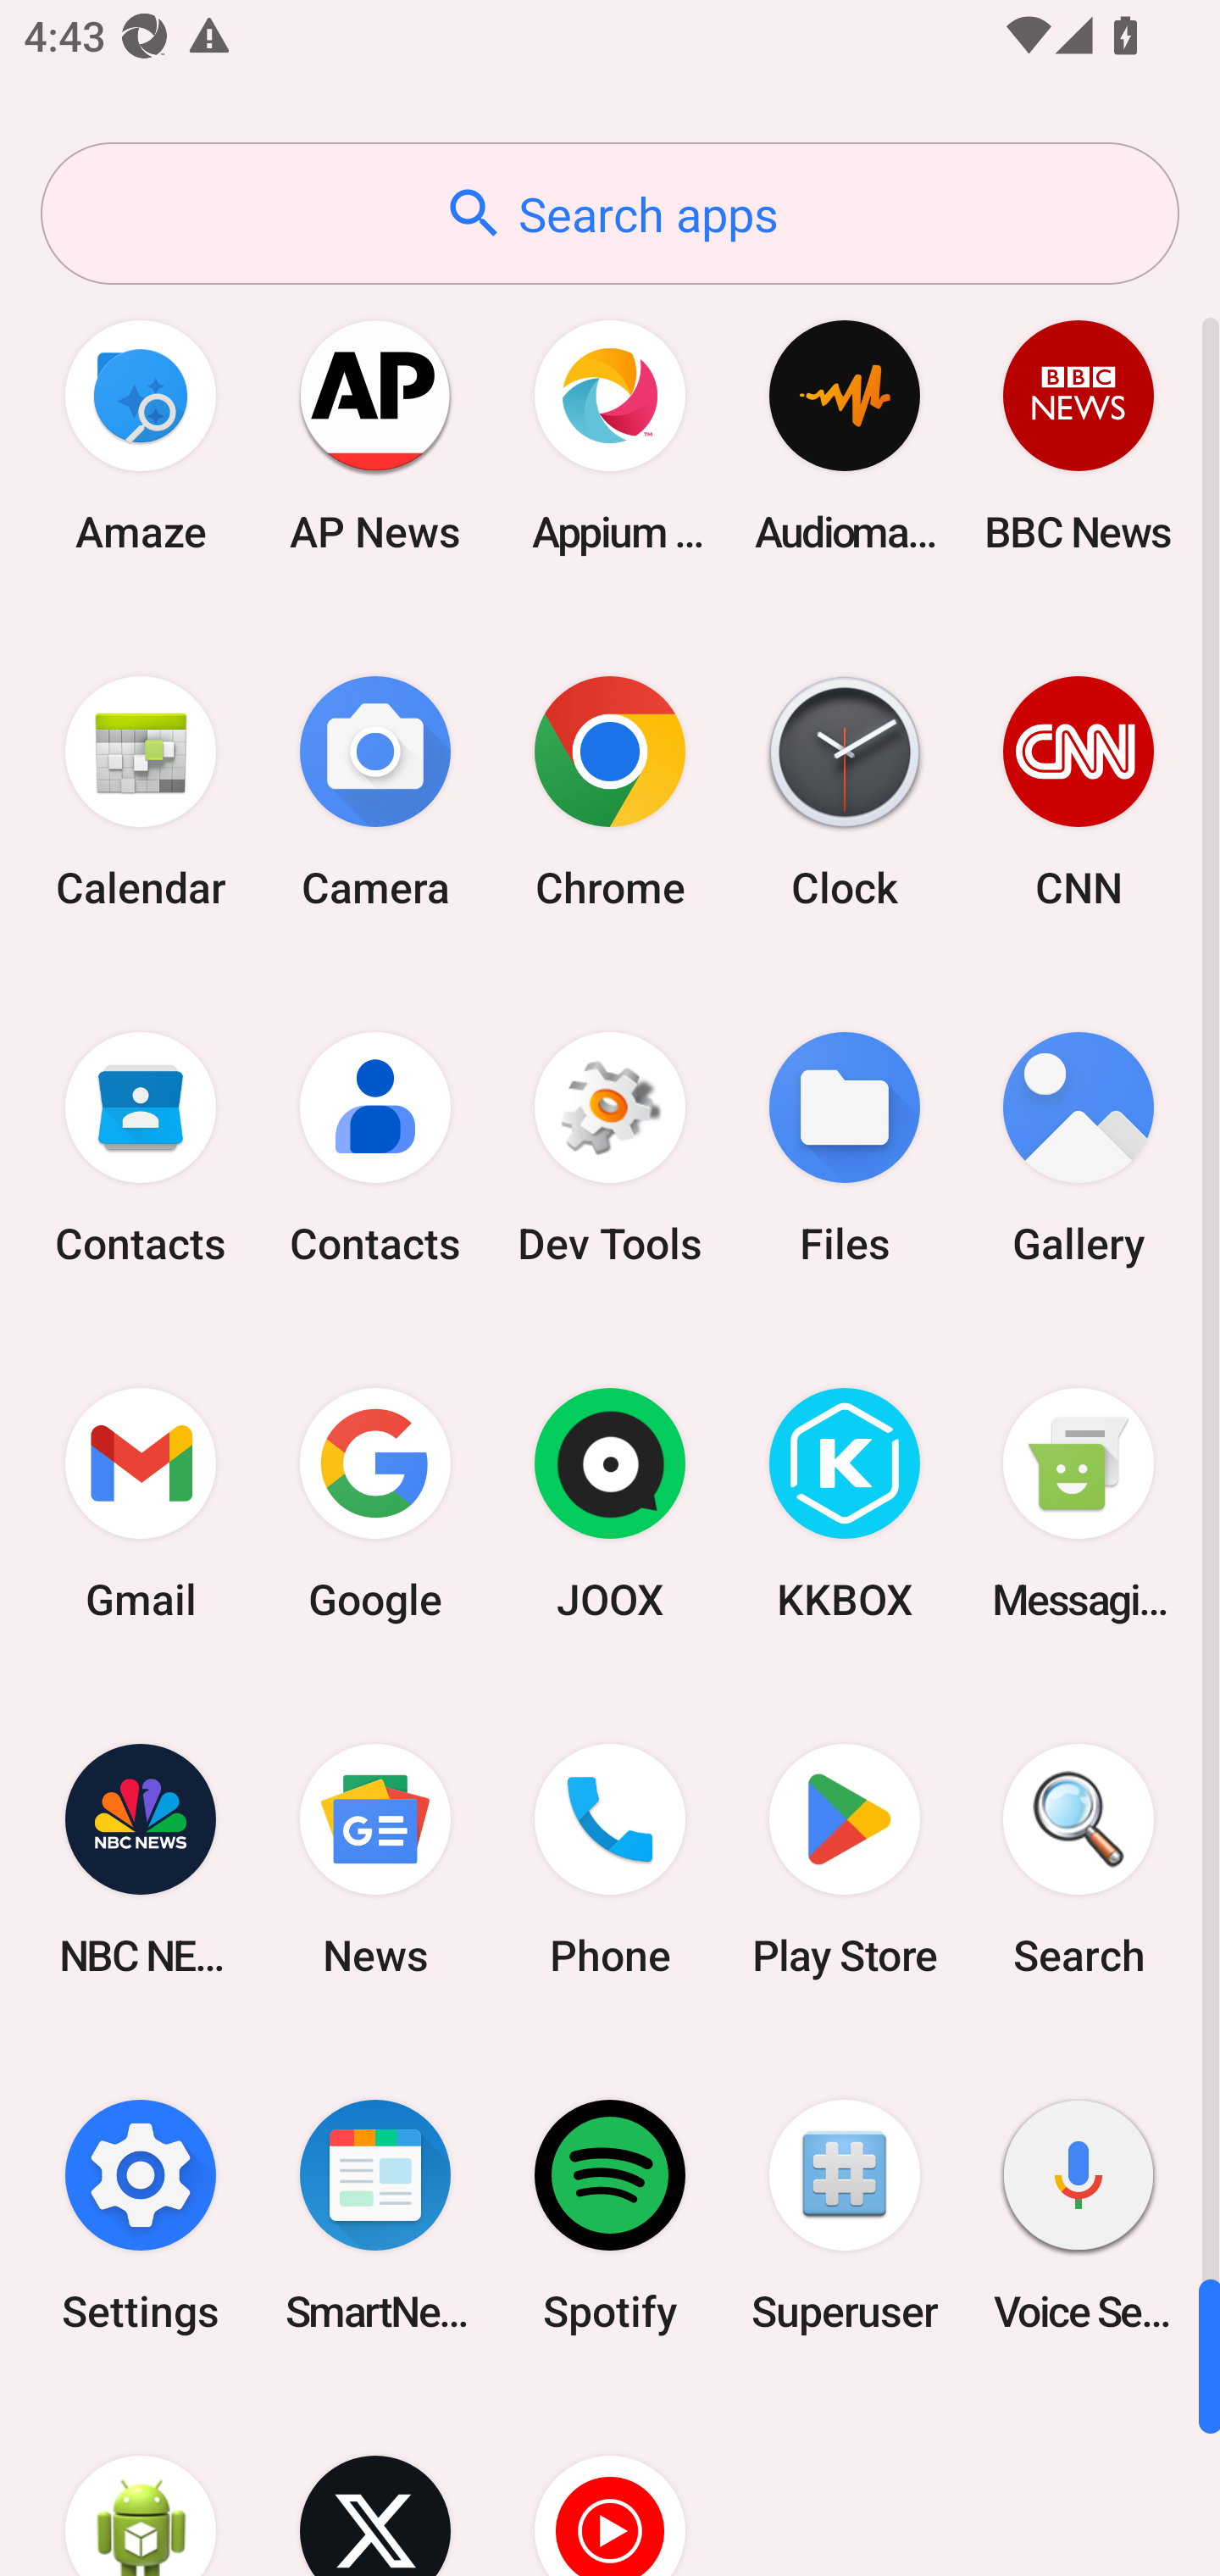 This screenshot has height=2576, width=1220. I want to click on Google, so click(375, 1504).